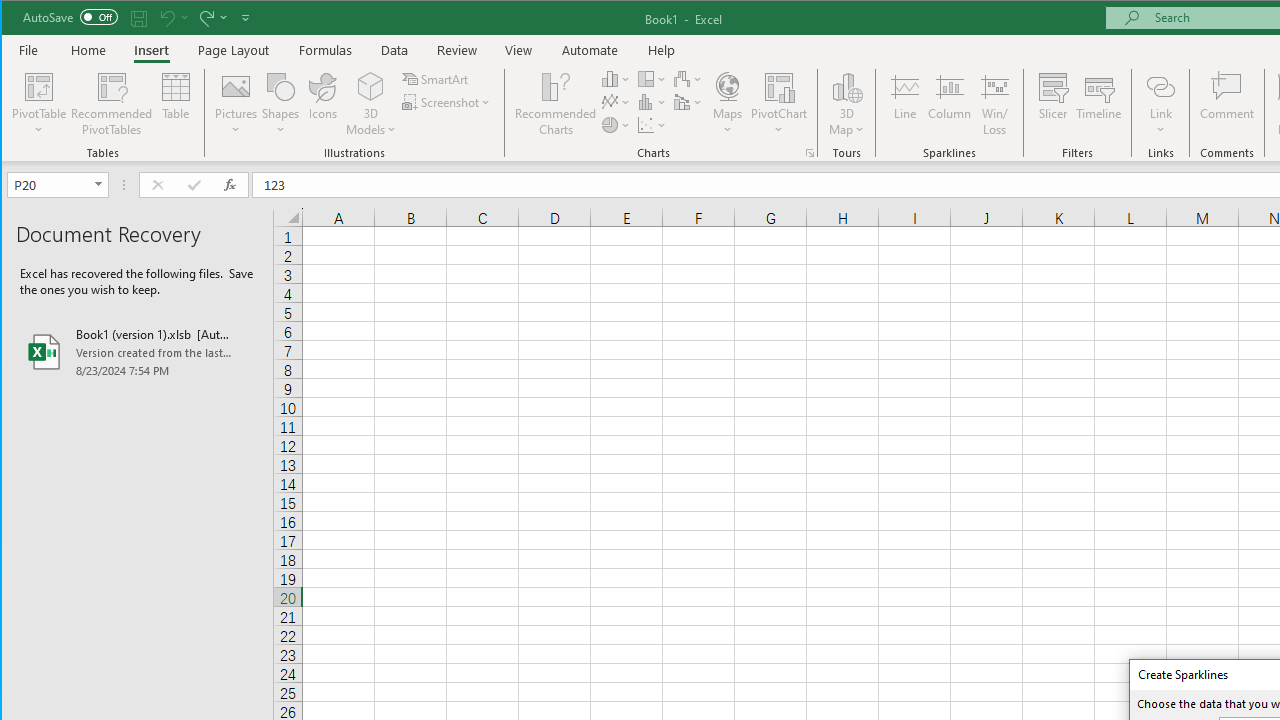 Image resolution: width=1280 pixels, height=720 pixels. What do you see at coordinates (1227, 104) in the screenshot?
I see `Comment` at bounding box center [1227, 104].